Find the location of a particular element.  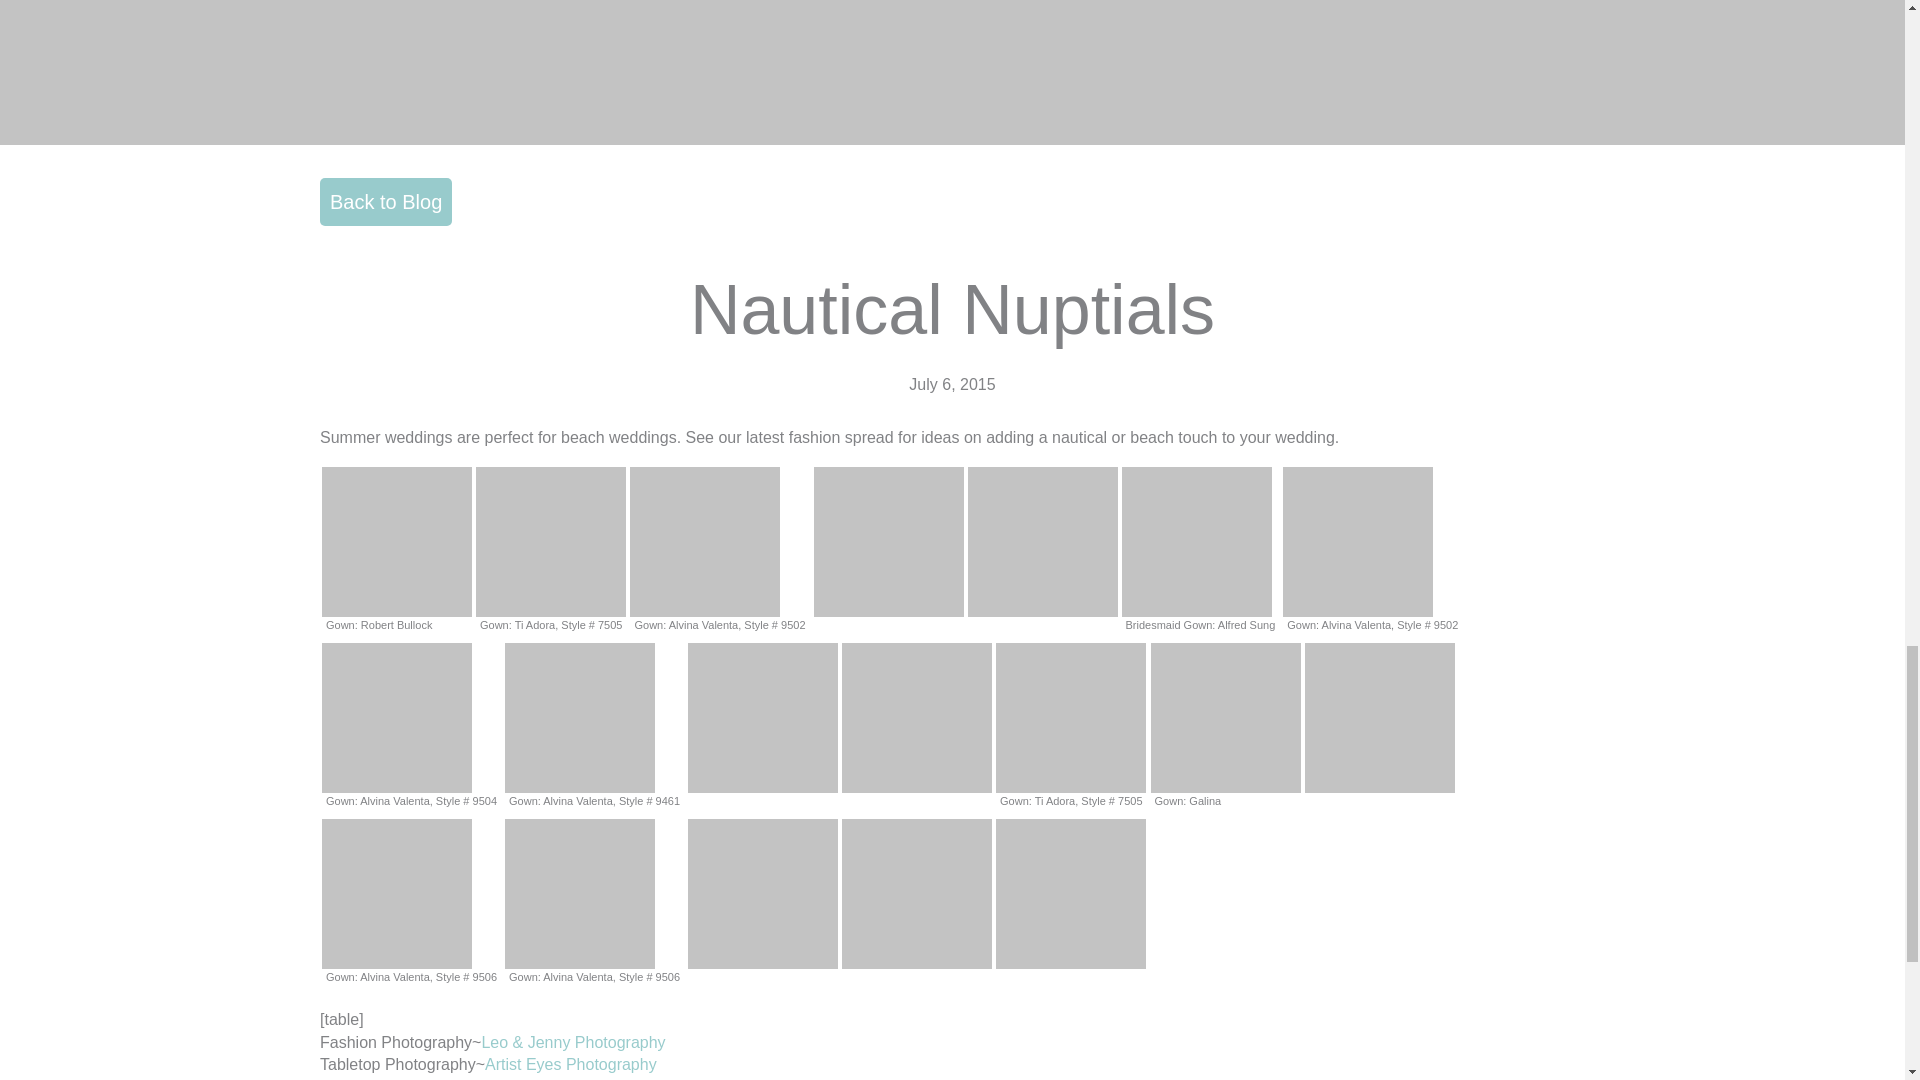

Artist Eyes Photography is located at coordinates (570, 1064).